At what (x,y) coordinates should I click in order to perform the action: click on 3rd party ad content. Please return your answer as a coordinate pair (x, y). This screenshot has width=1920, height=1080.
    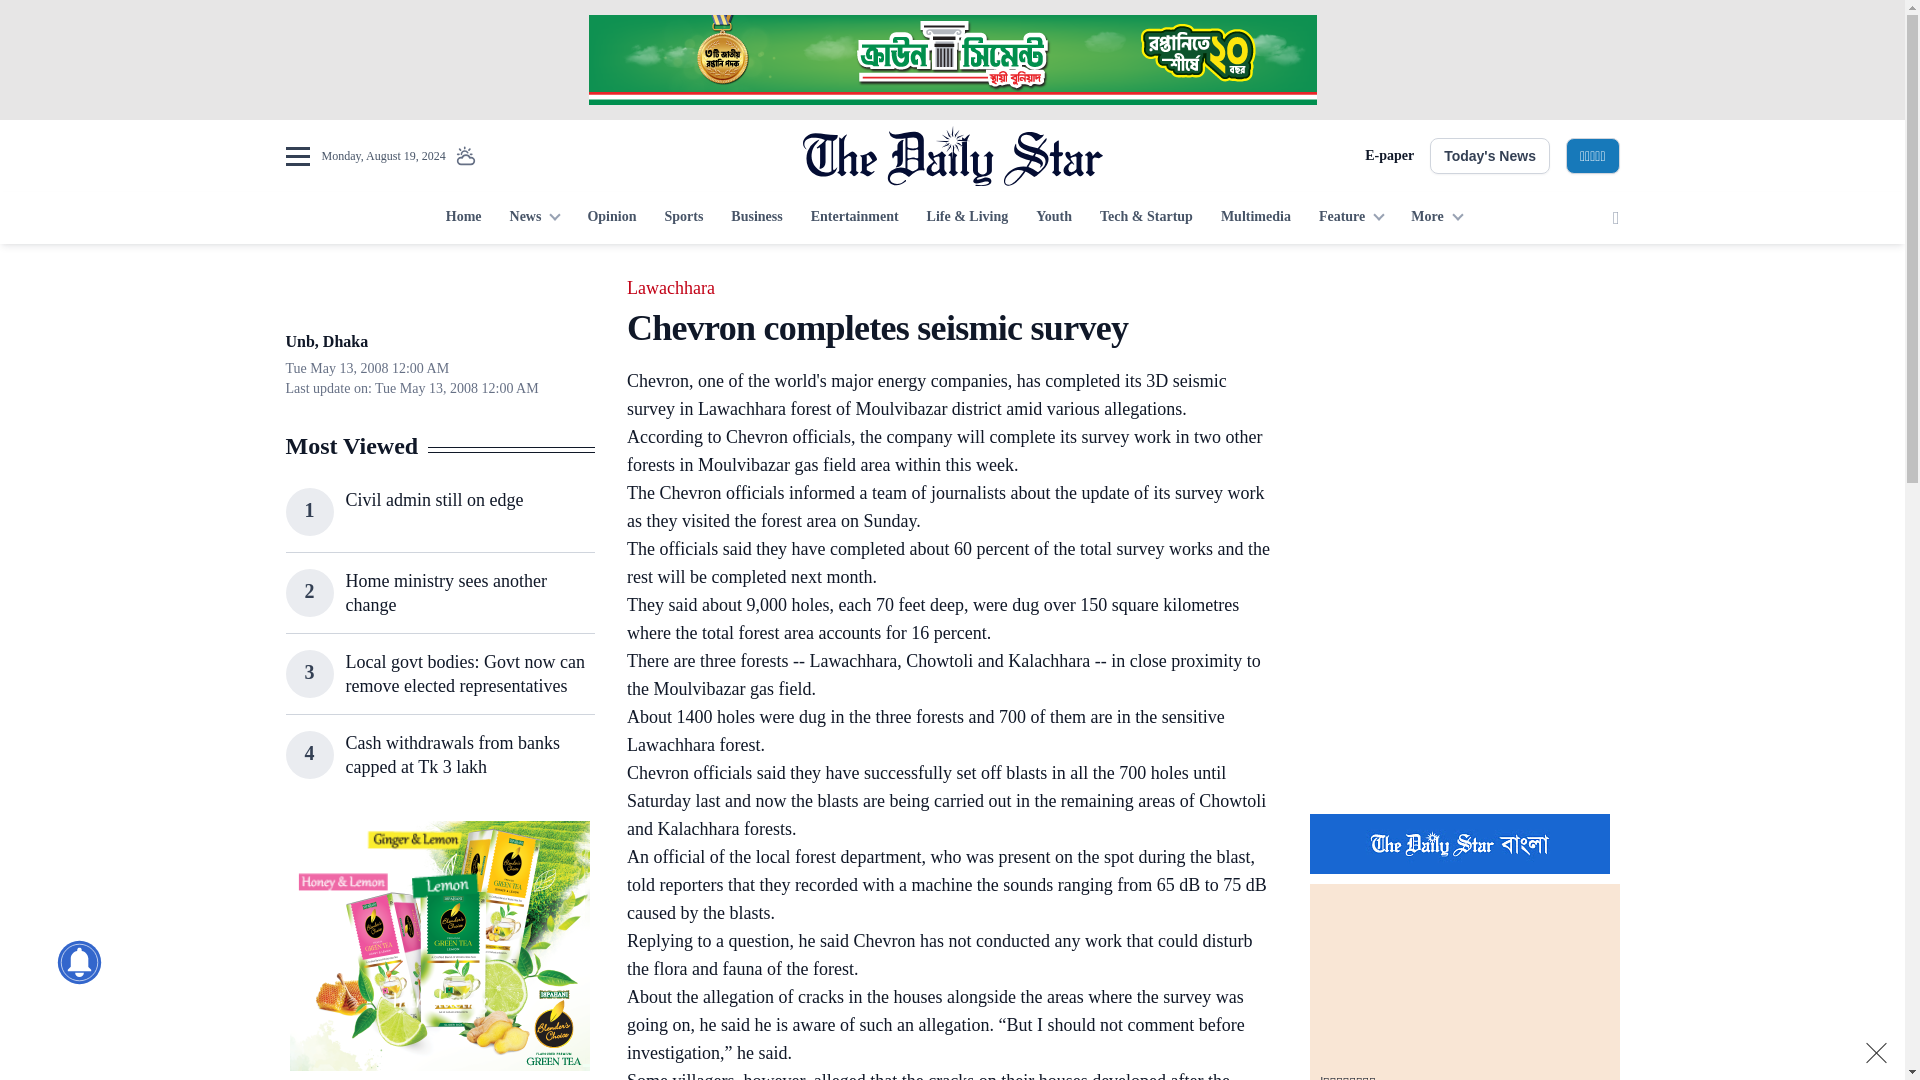
    Looking at the image, I should click on (1464, 668).